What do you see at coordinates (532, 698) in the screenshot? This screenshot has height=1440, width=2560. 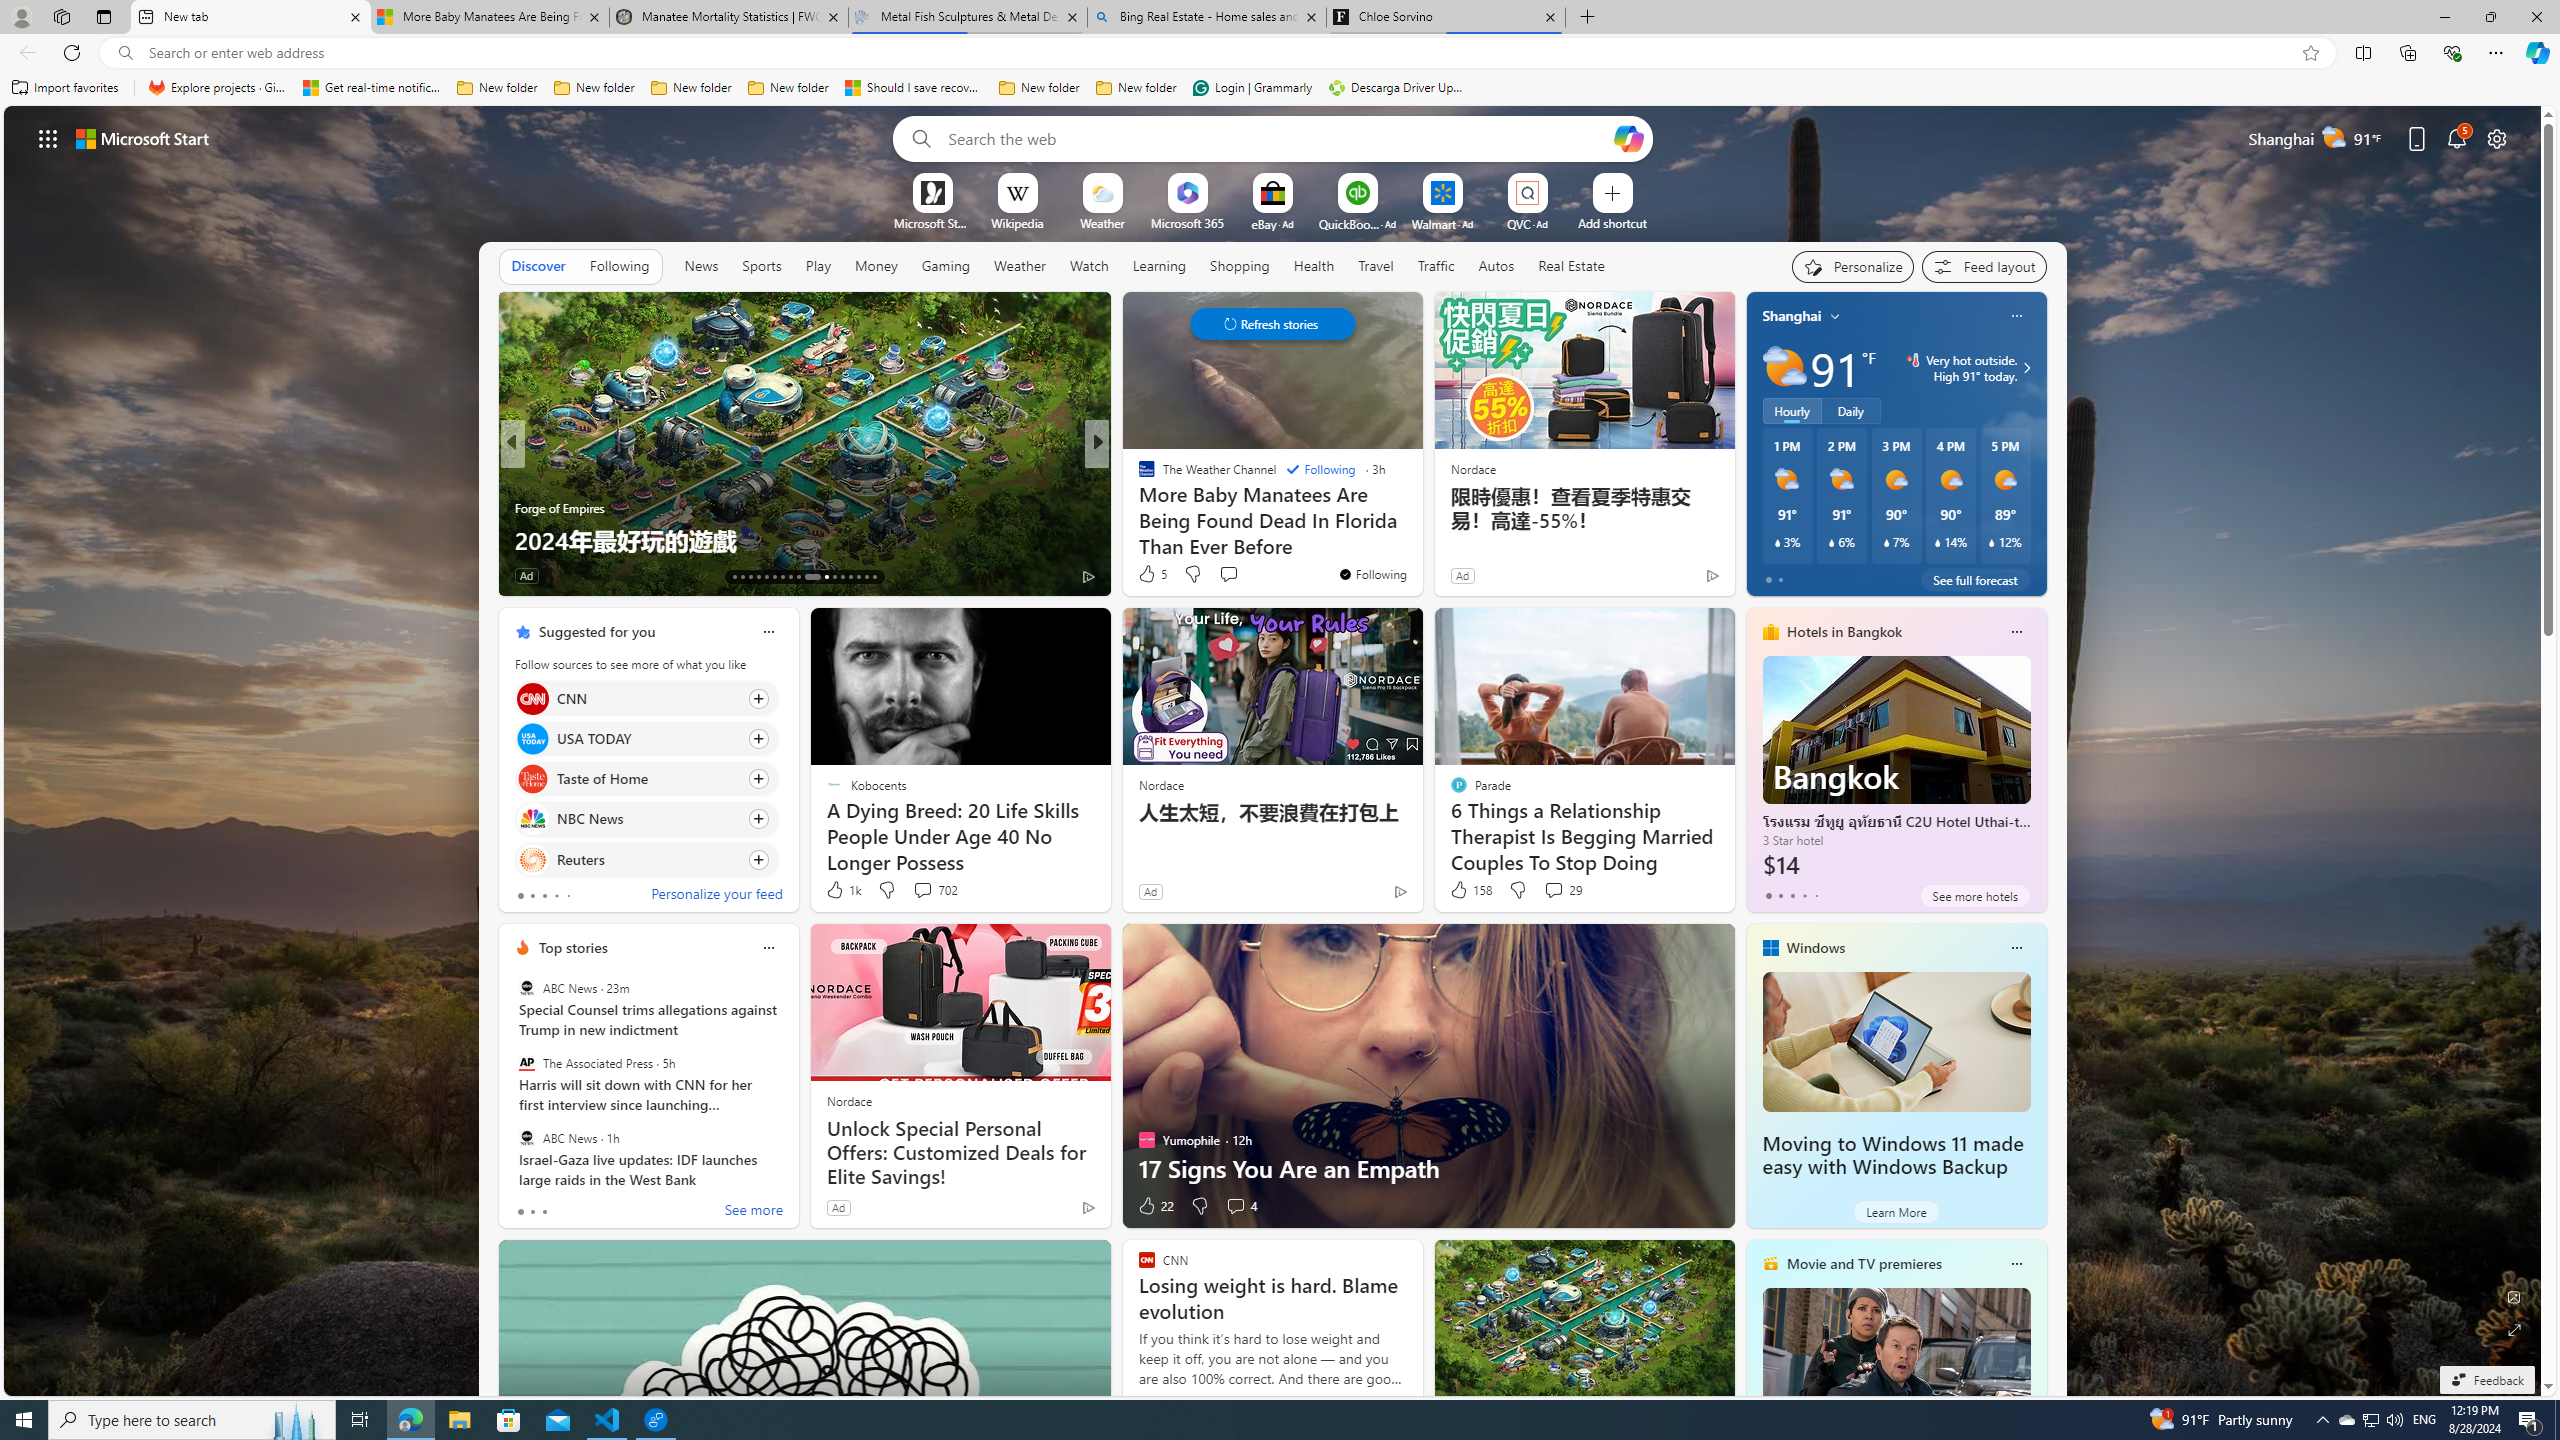 I see `CNN` at bounding box center [532, 698].